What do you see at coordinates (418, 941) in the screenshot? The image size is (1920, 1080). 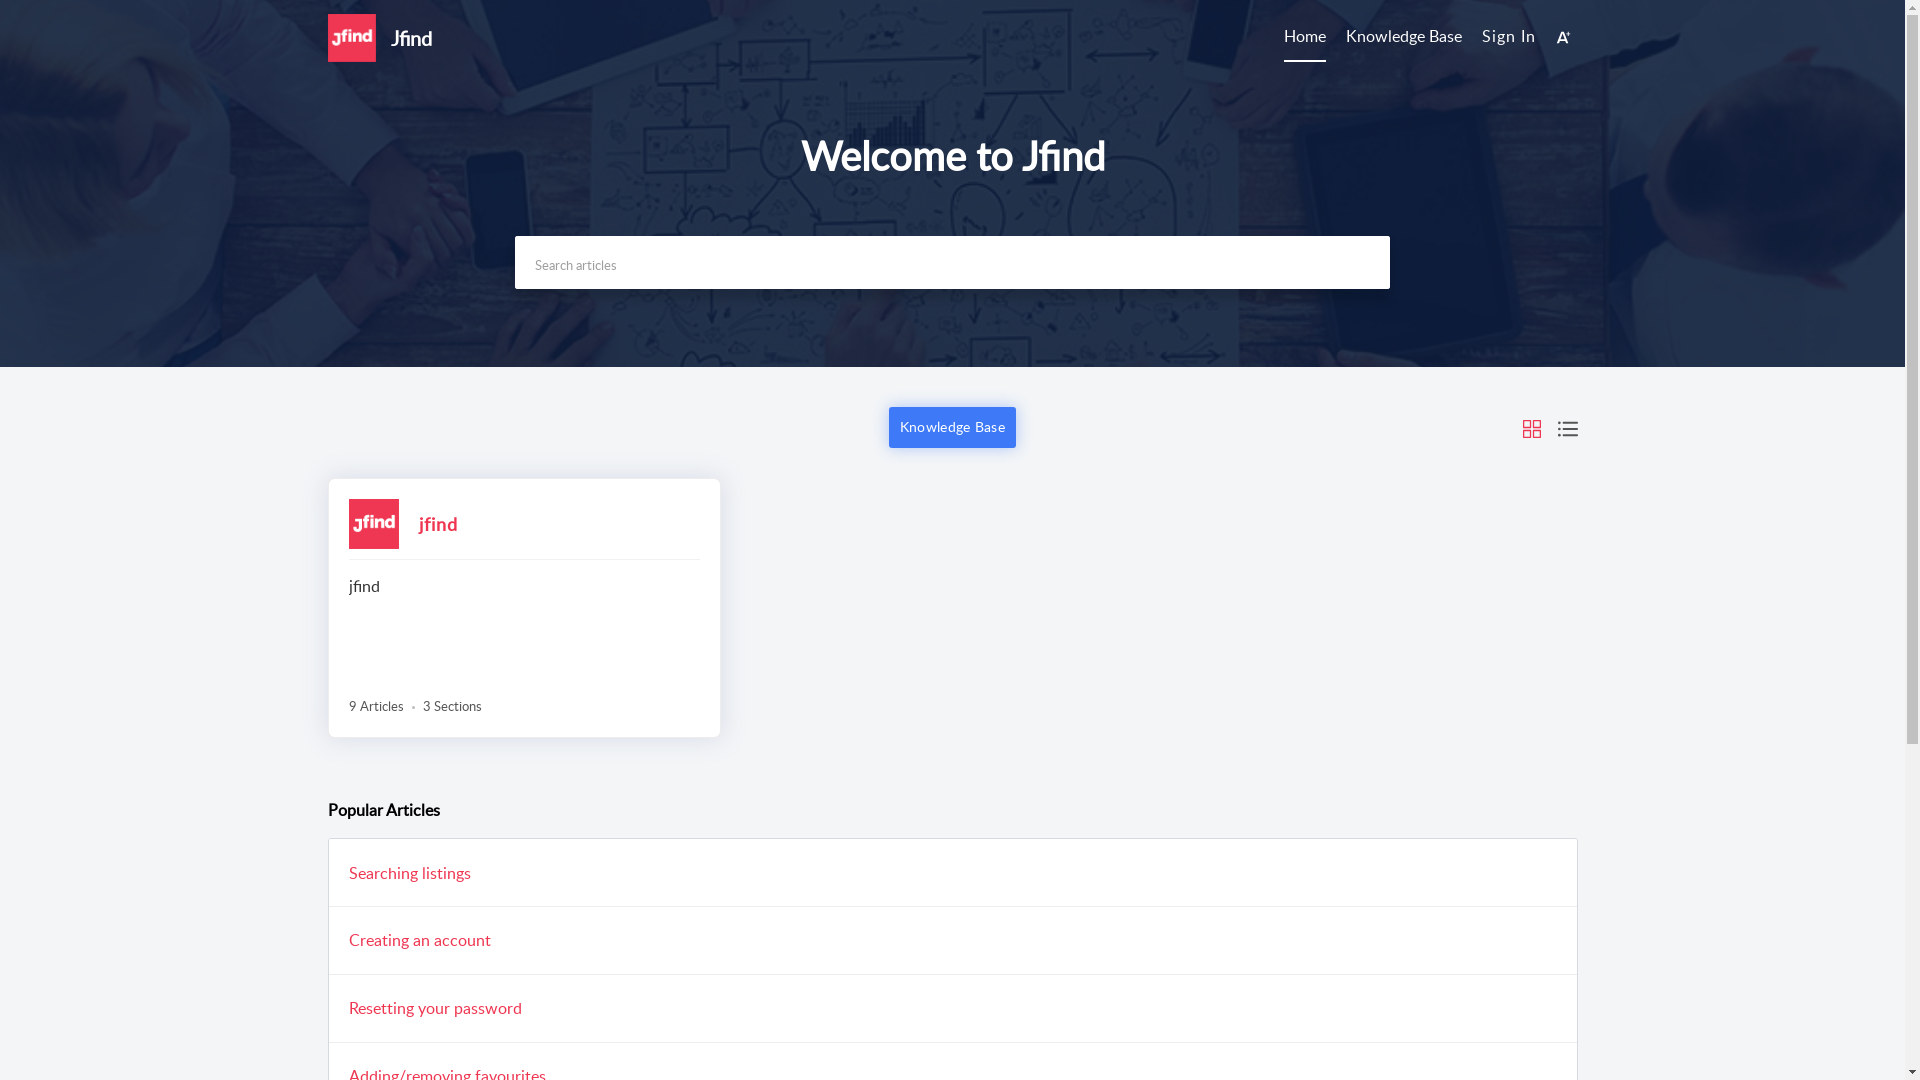 I see `Creating an account` at bounding box center [418, 941].